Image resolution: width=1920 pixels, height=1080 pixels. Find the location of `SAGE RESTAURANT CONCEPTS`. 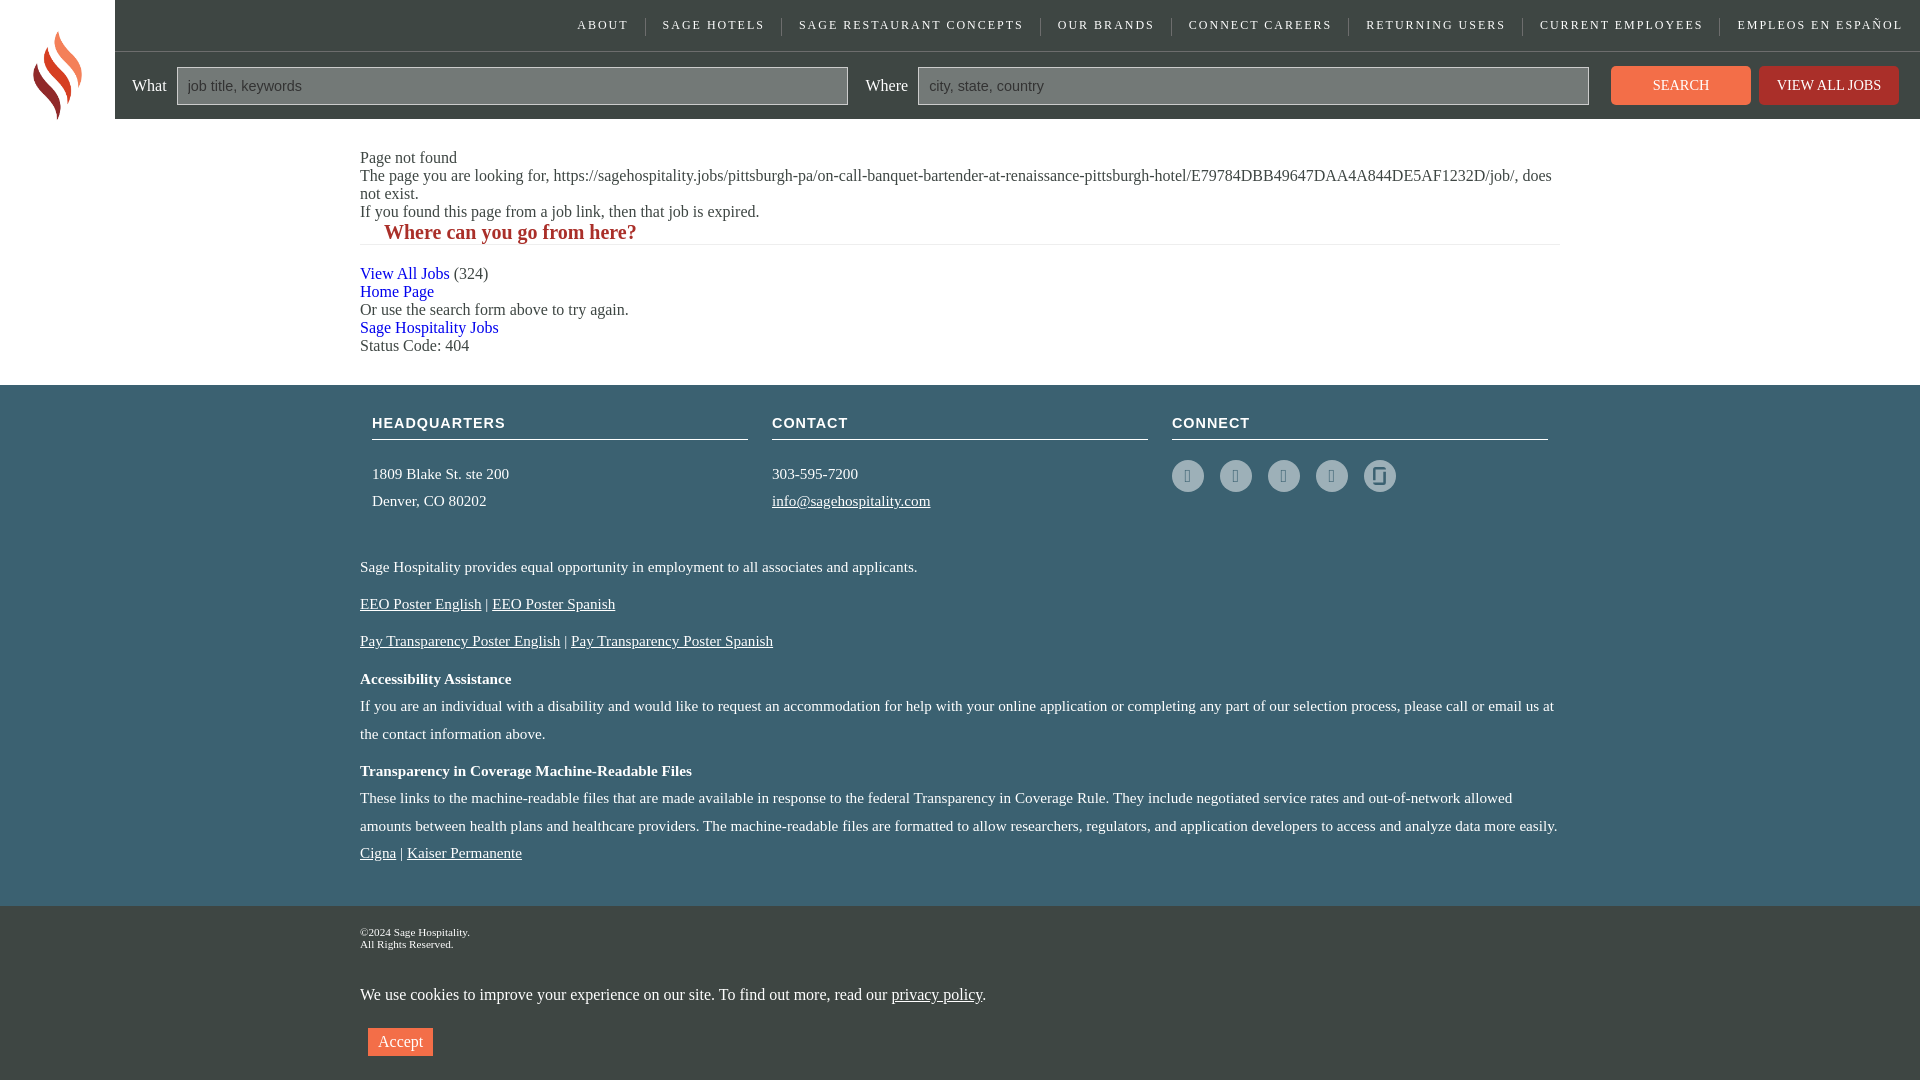

SAGE RESTAURANT CONCEPTS is located at coordinates (910, 25).